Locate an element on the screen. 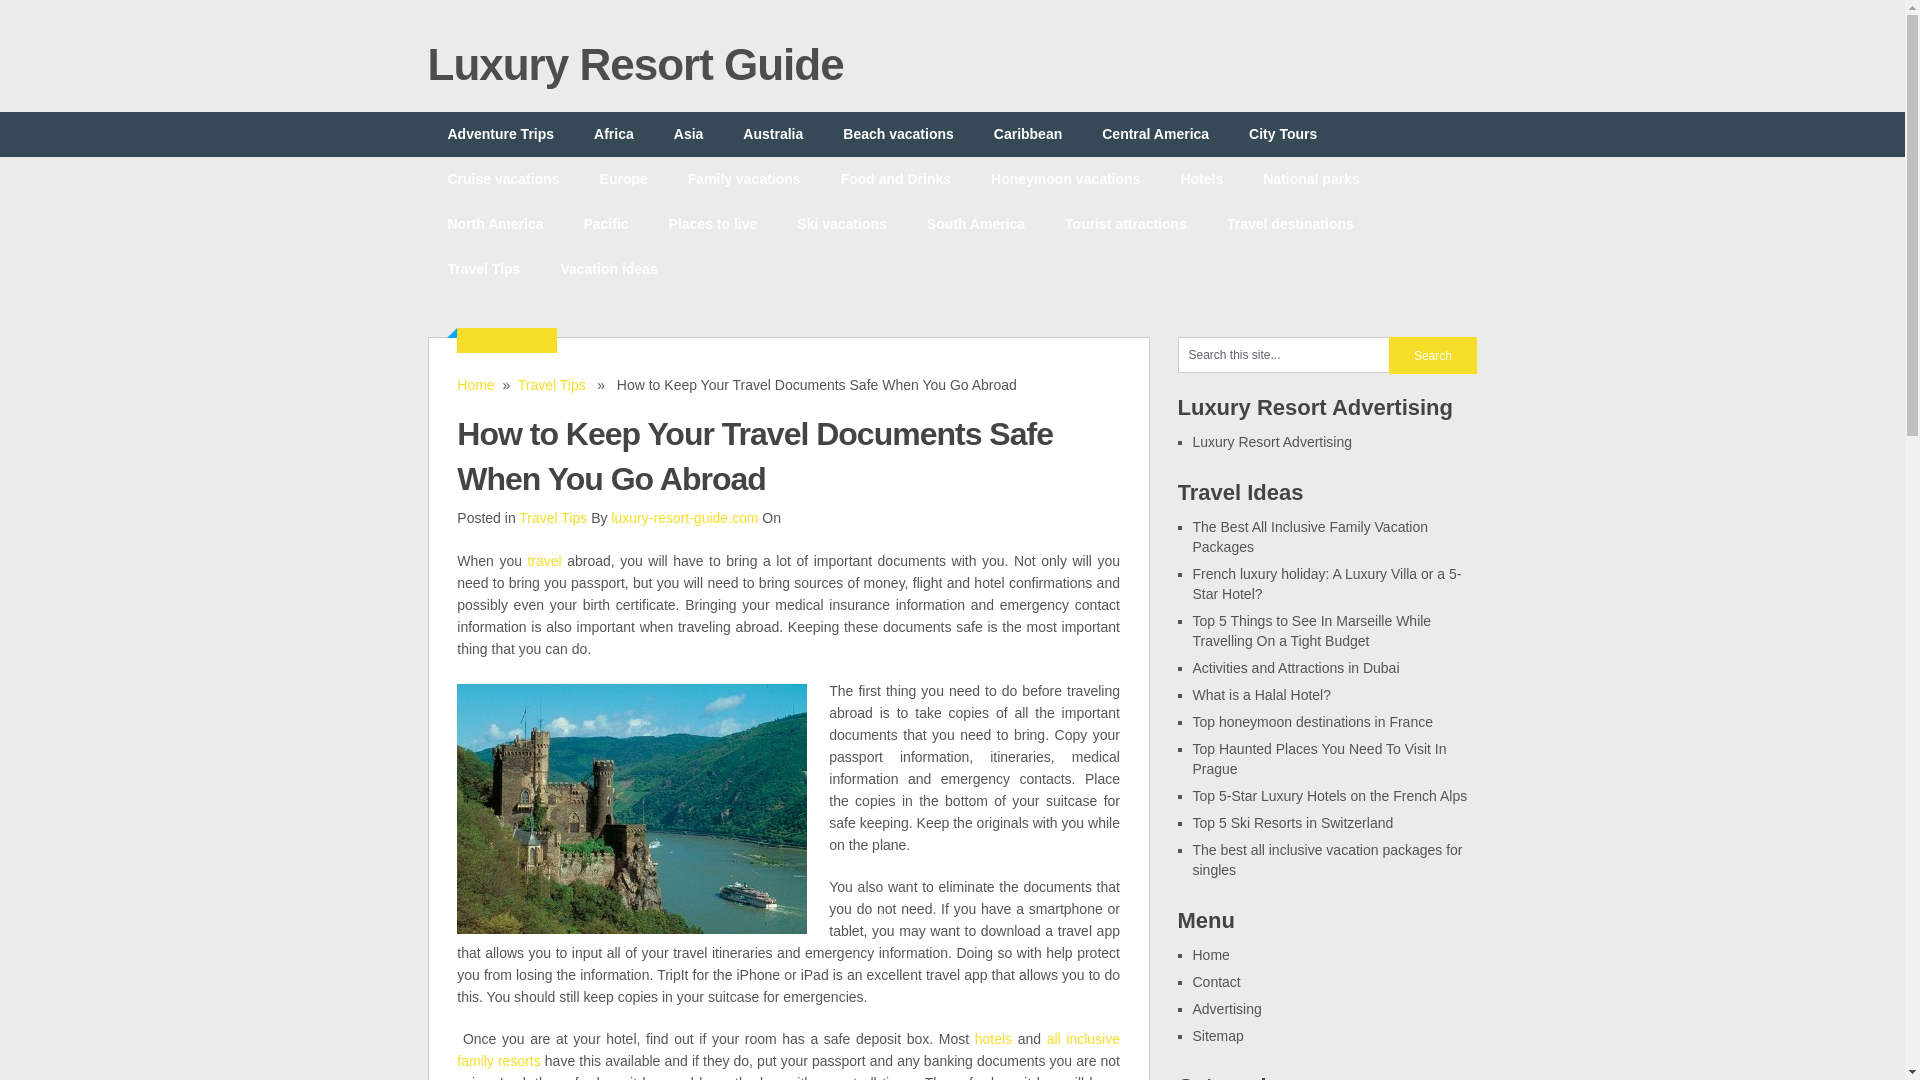  Cruise vacations is located at coordinates (504, 178).